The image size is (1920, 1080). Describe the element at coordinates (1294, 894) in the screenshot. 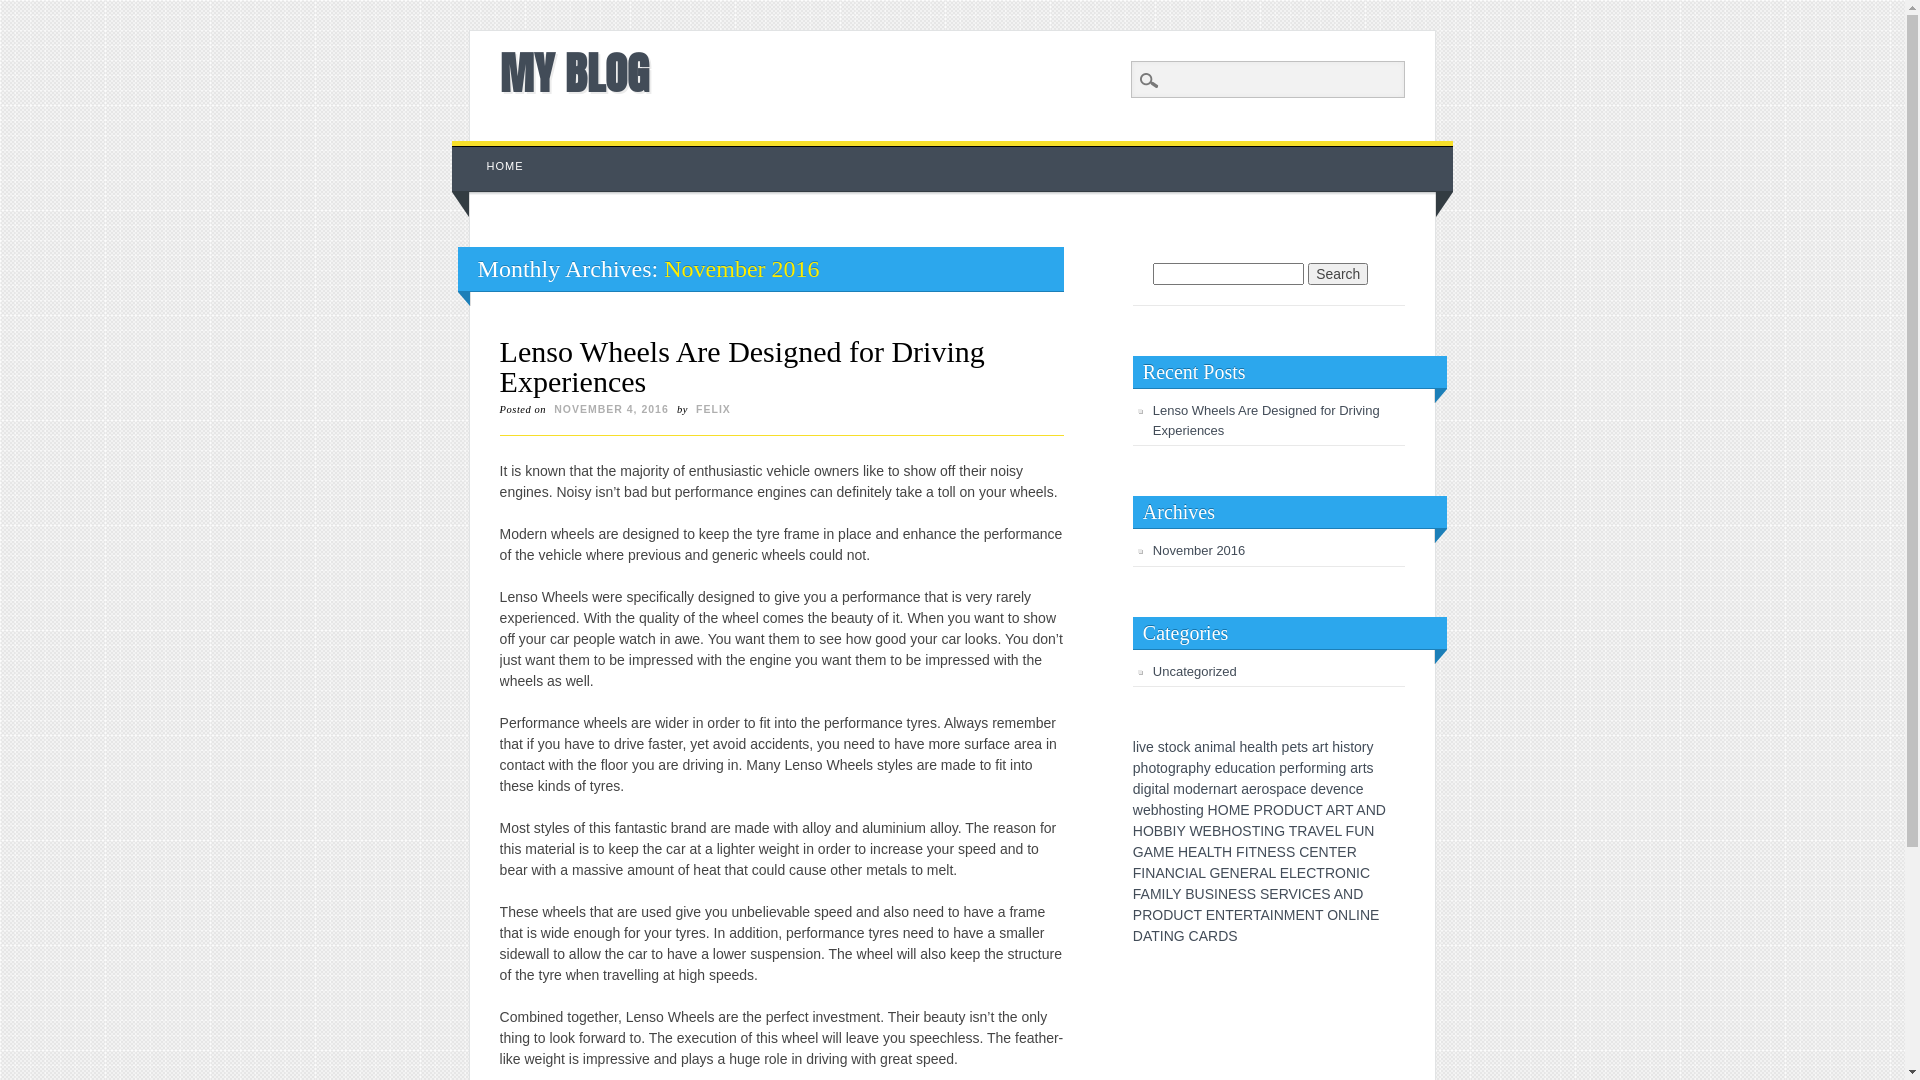

I see `V` at that location.